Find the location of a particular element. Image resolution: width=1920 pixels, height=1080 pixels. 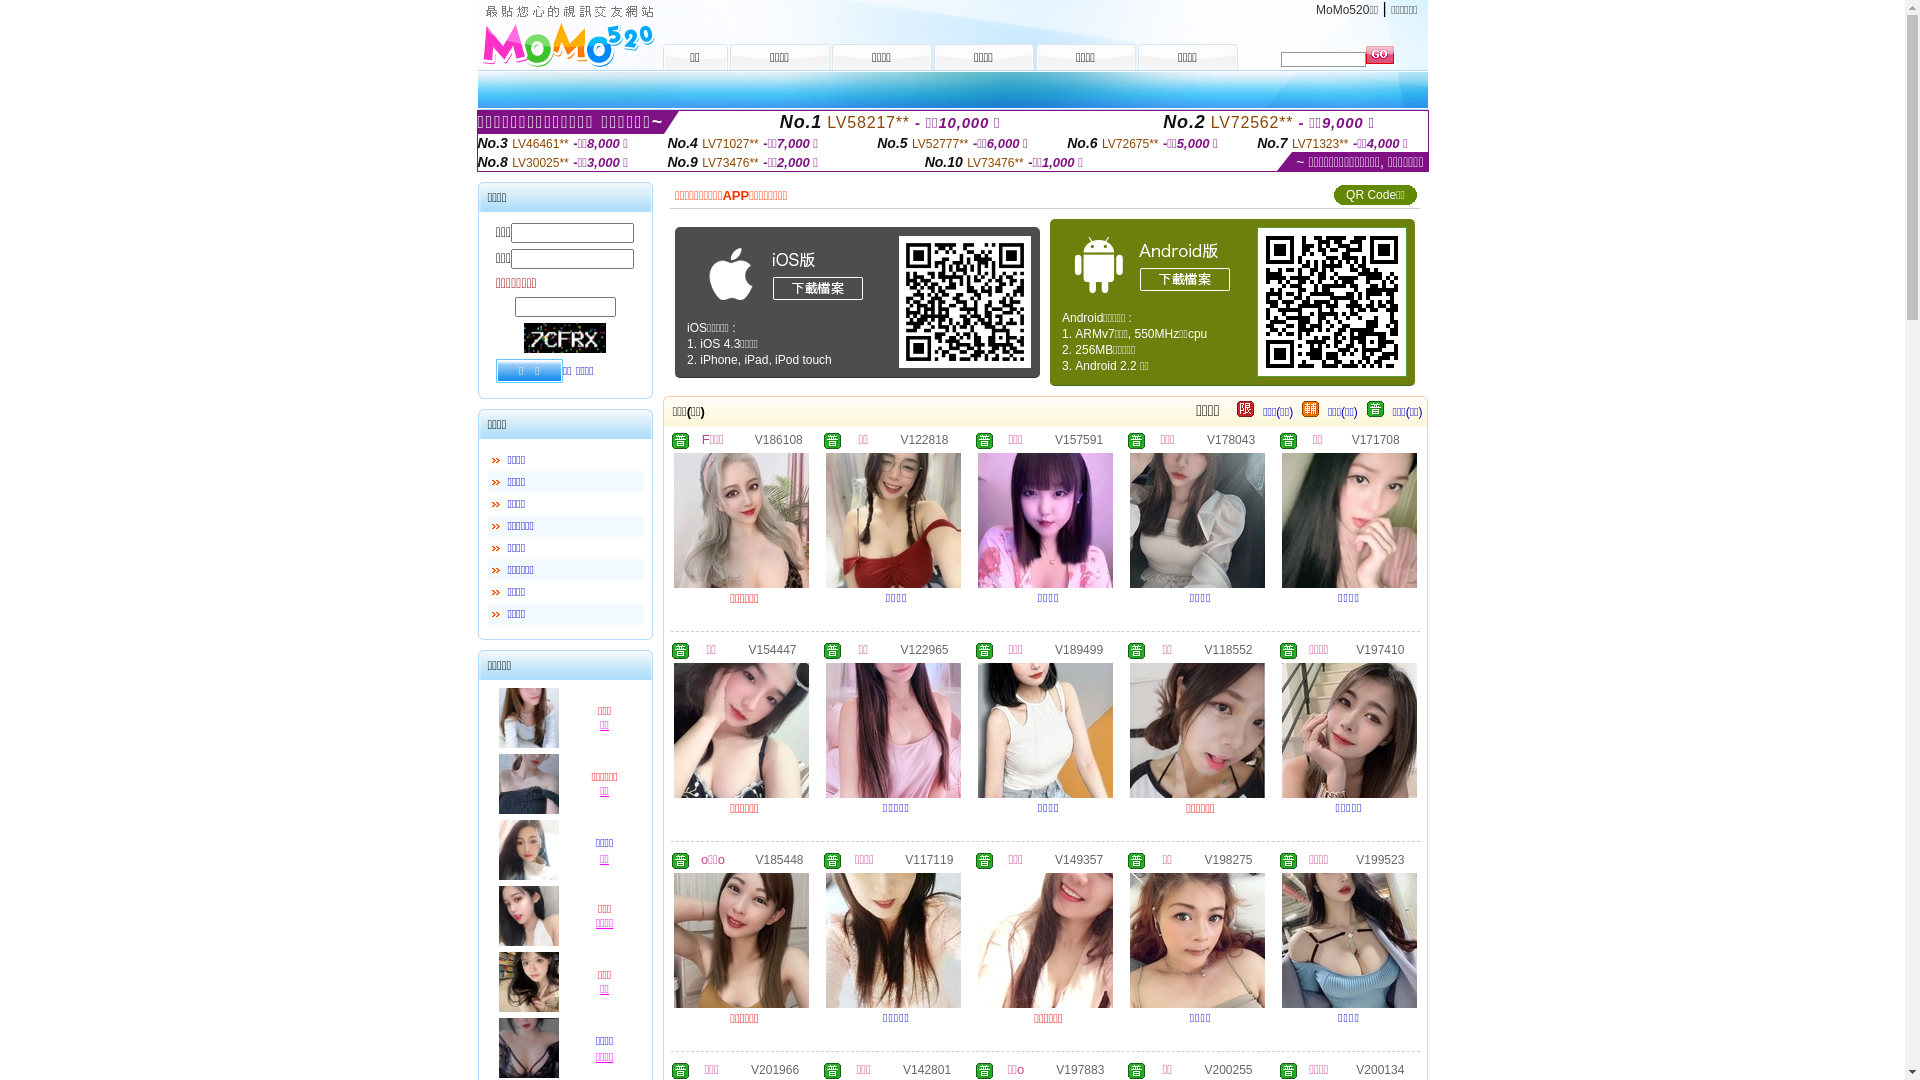

V122818 is located at coordinates (924, 439).